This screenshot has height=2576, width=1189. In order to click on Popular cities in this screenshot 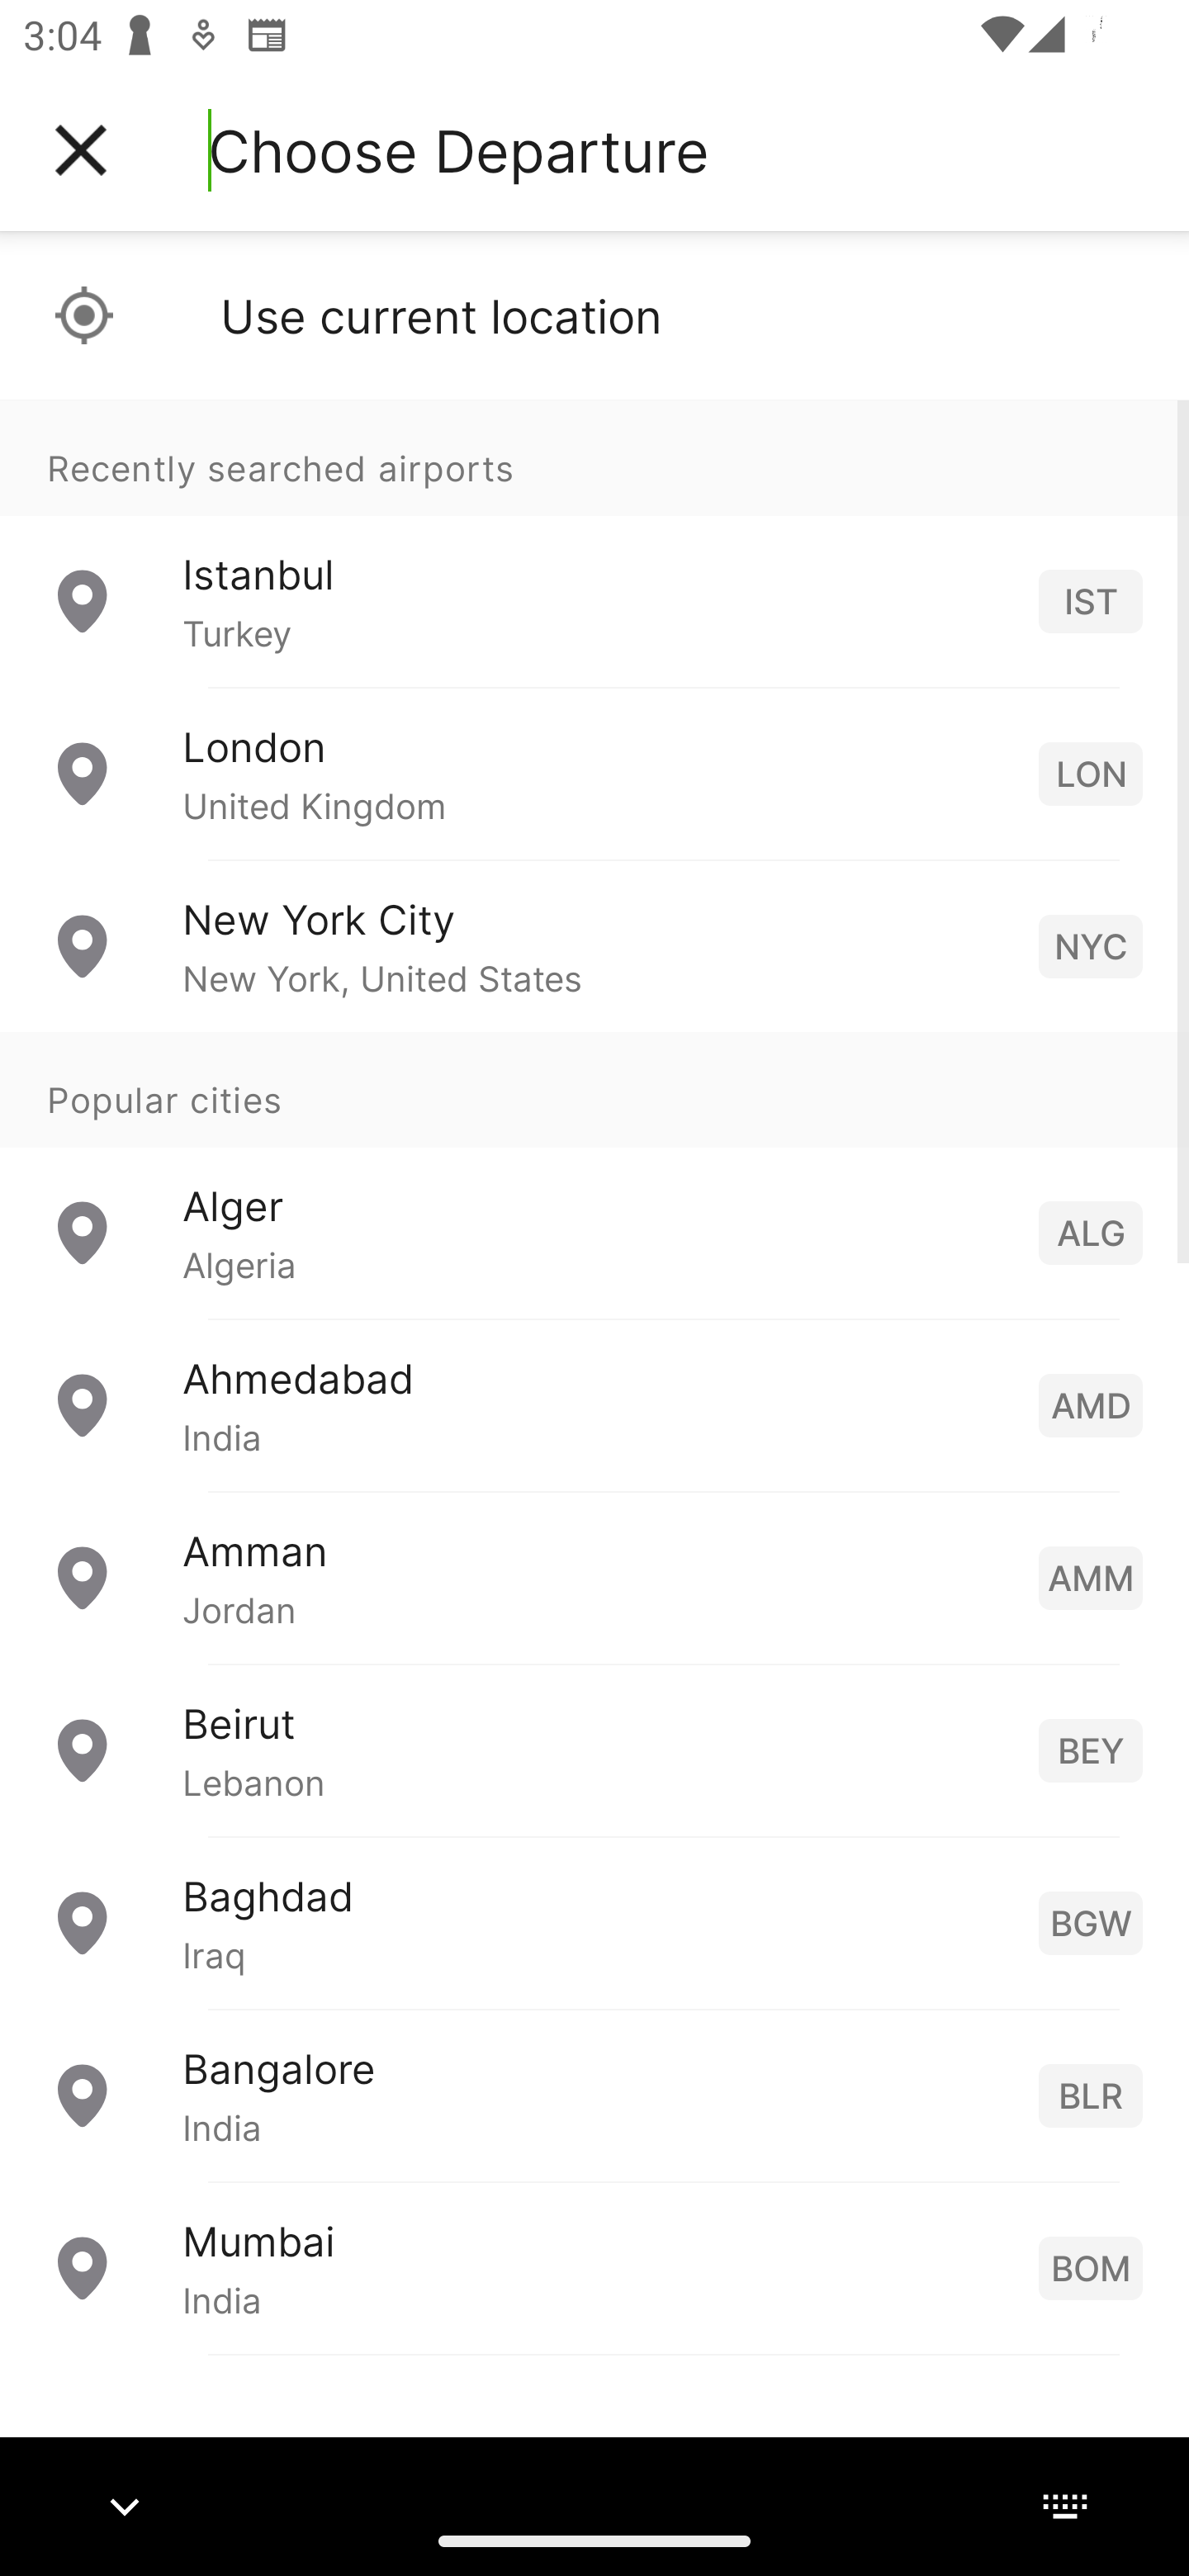, I will do `click(594, 1091)`.